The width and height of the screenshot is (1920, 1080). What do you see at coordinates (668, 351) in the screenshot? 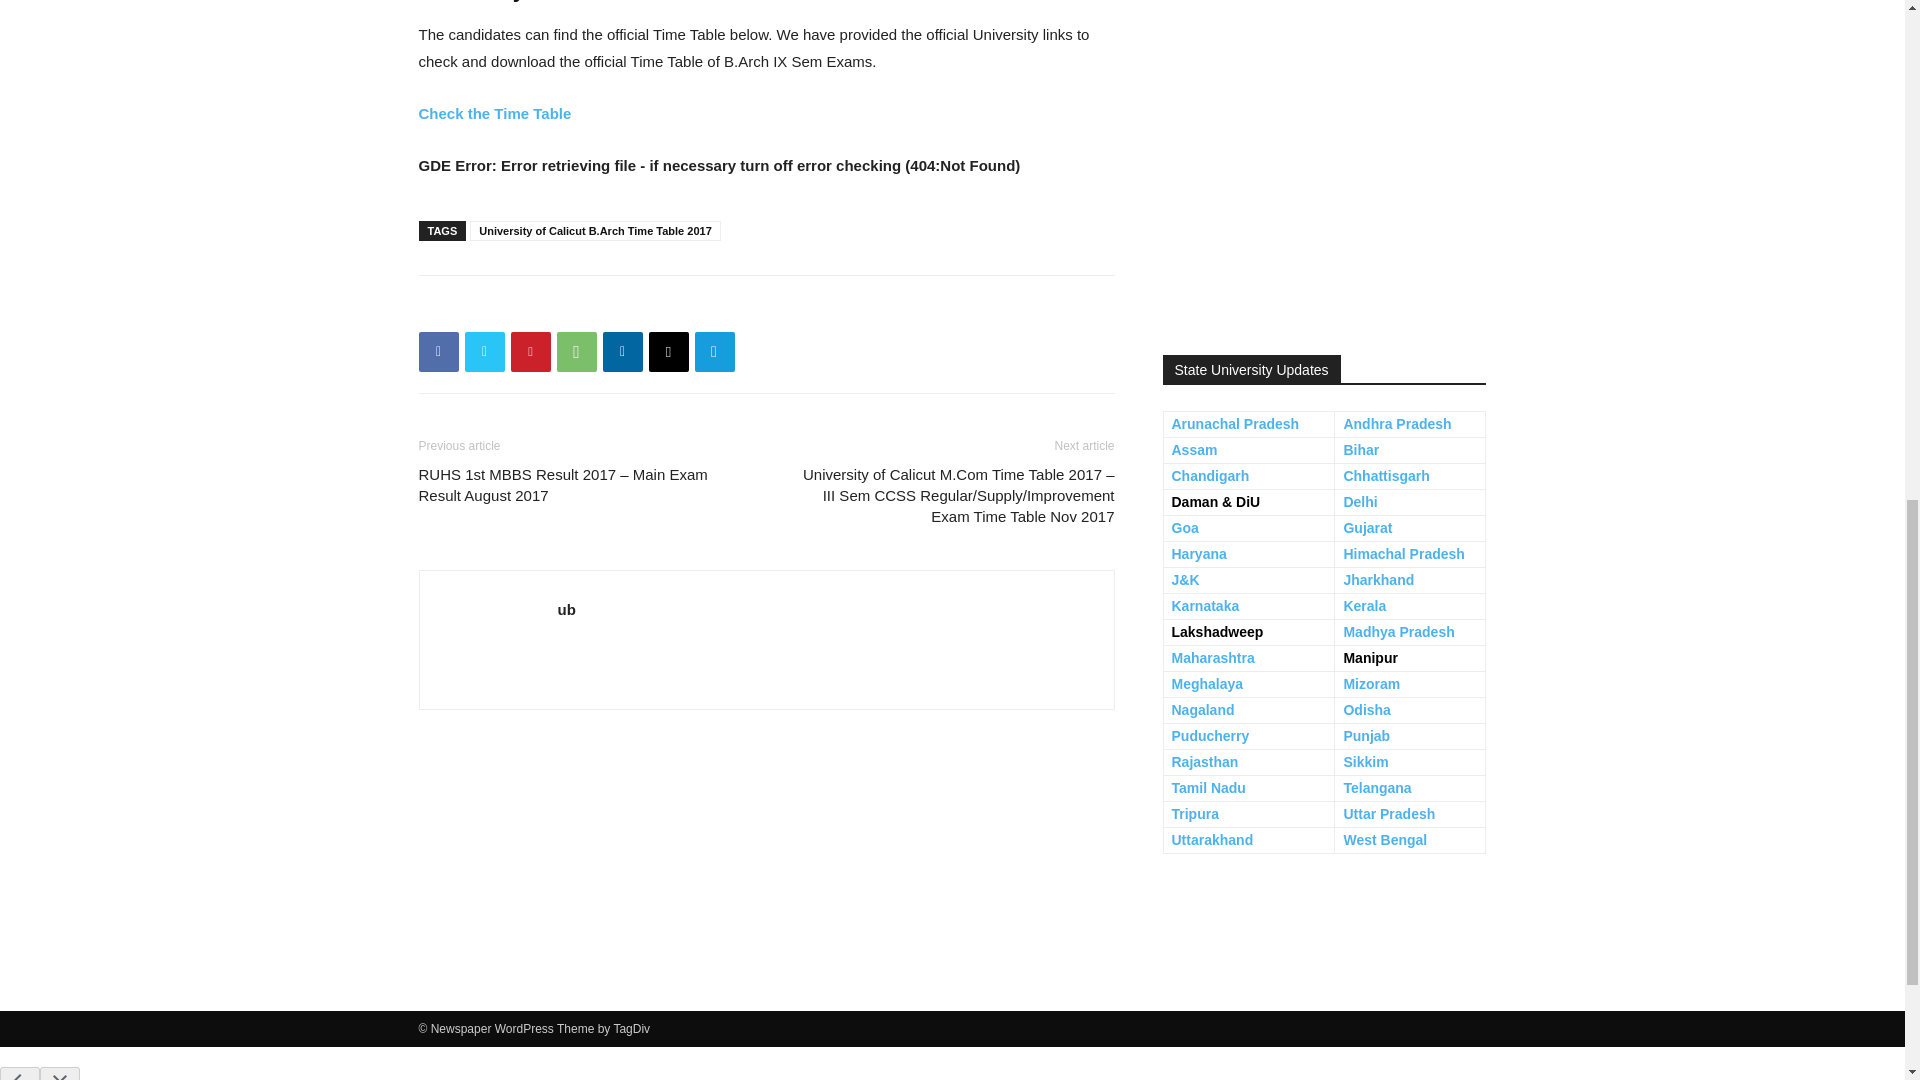
I see `Email` at bounding box center [668, 351].